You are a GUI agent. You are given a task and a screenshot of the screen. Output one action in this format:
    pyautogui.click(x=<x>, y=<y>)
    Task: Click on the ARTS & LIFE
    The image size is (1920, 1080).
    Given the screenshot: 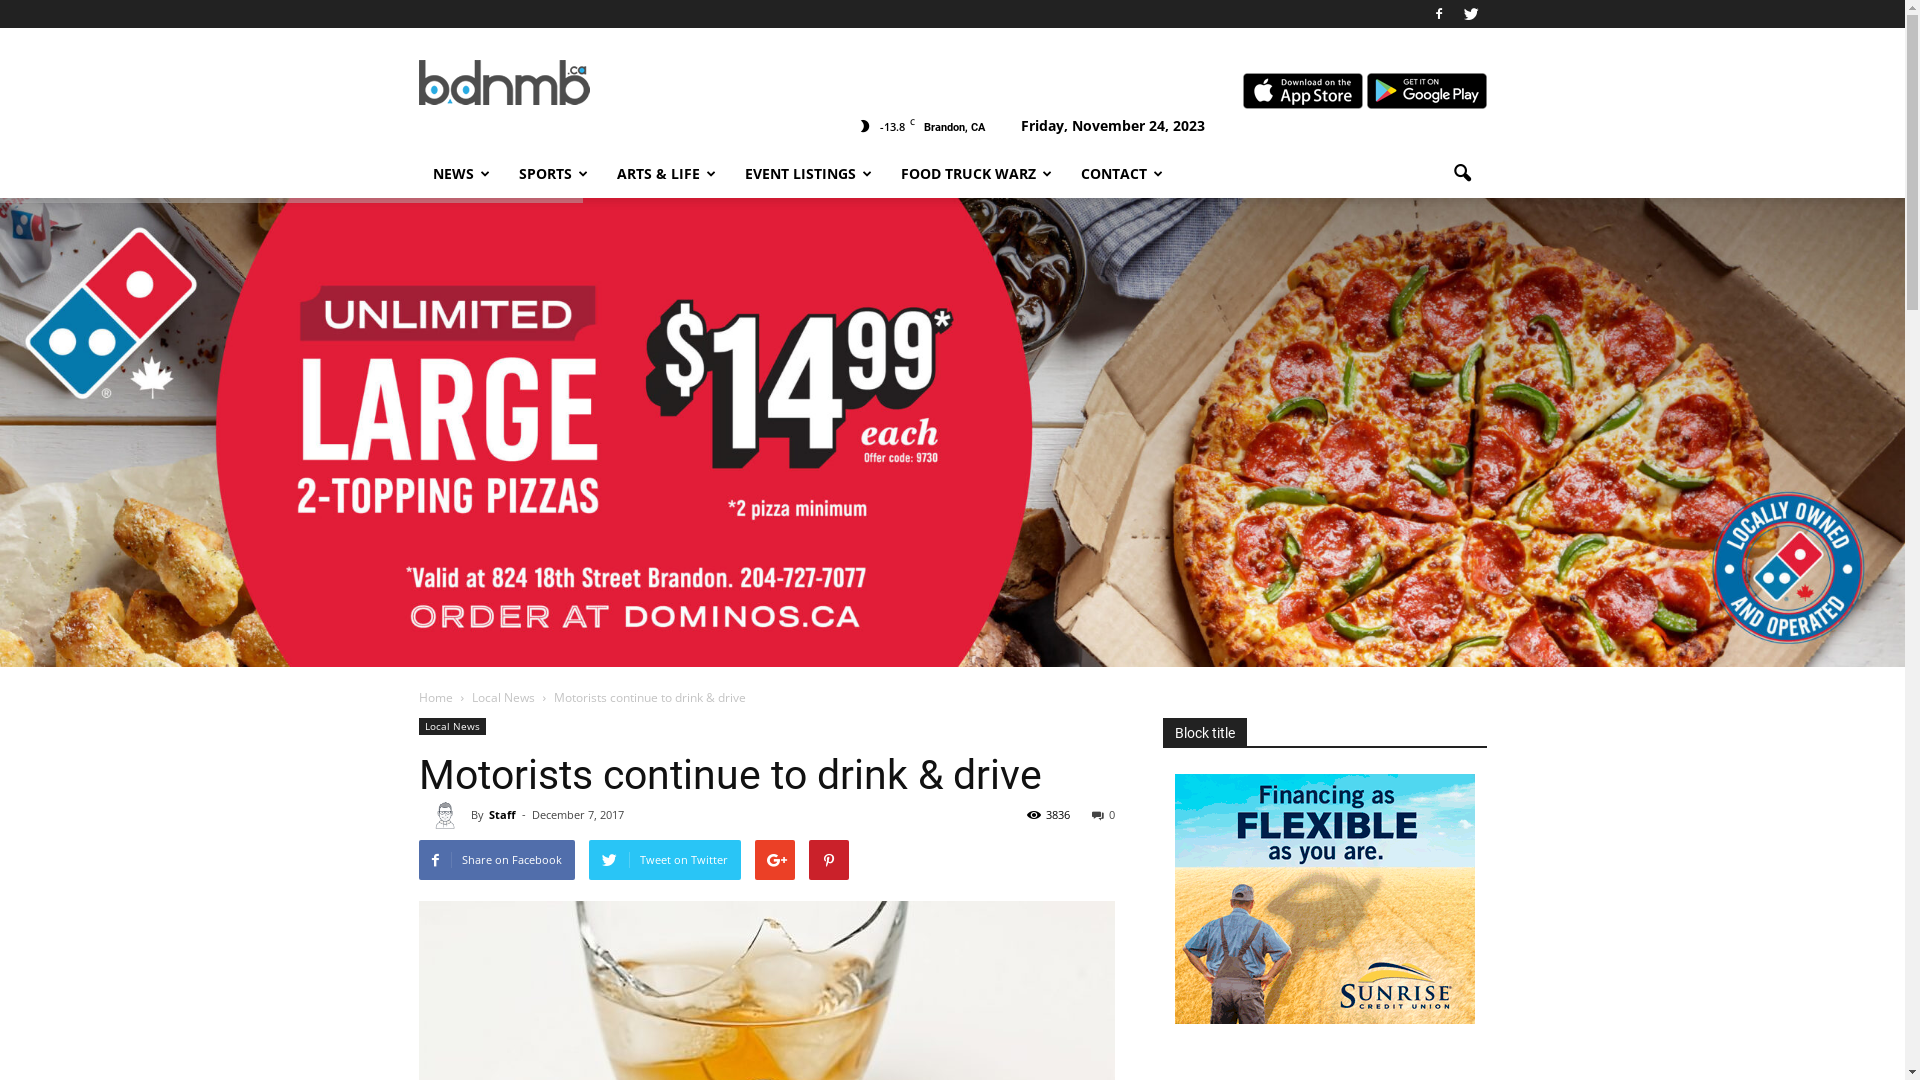 What is the action you would take?
    pyautogui.click(x=666, y=174)
    